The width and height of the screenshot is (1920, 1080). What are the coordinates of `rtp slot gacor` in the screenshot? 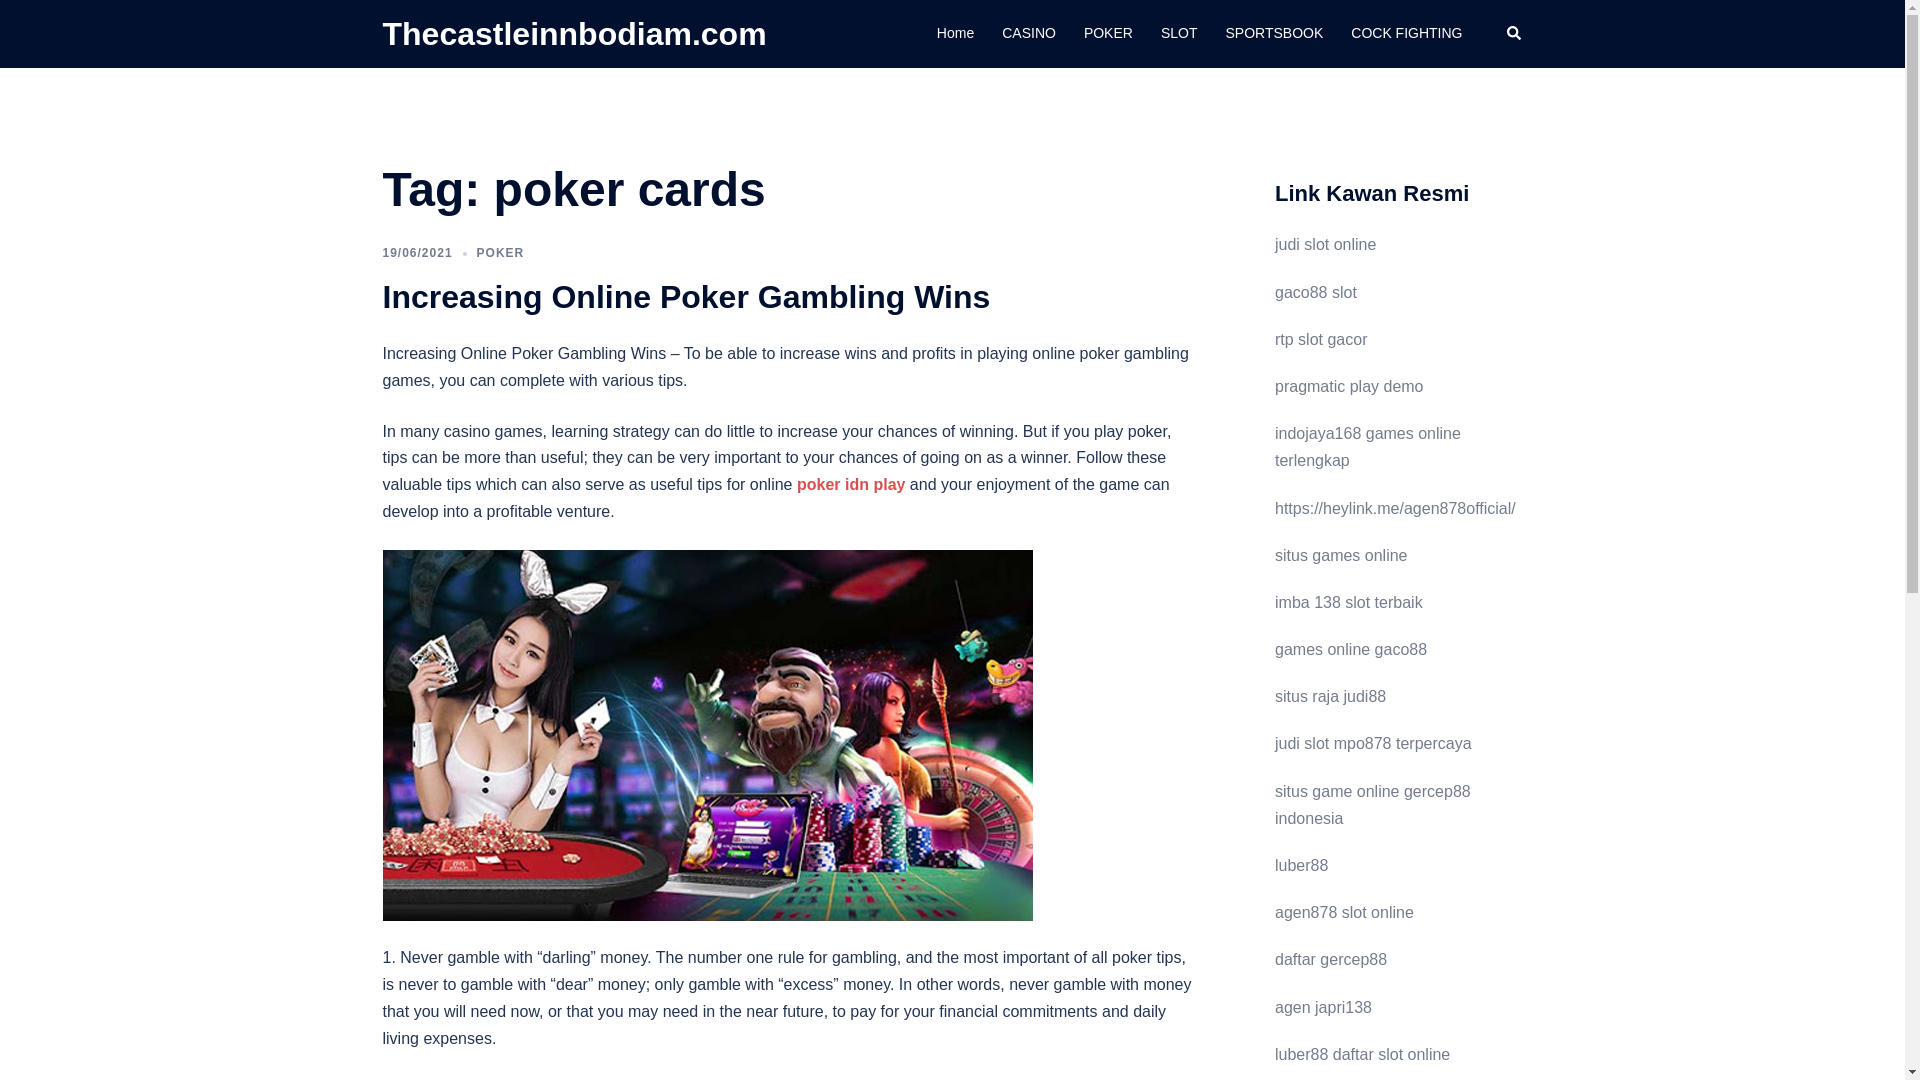 It's located at (1320, 338).